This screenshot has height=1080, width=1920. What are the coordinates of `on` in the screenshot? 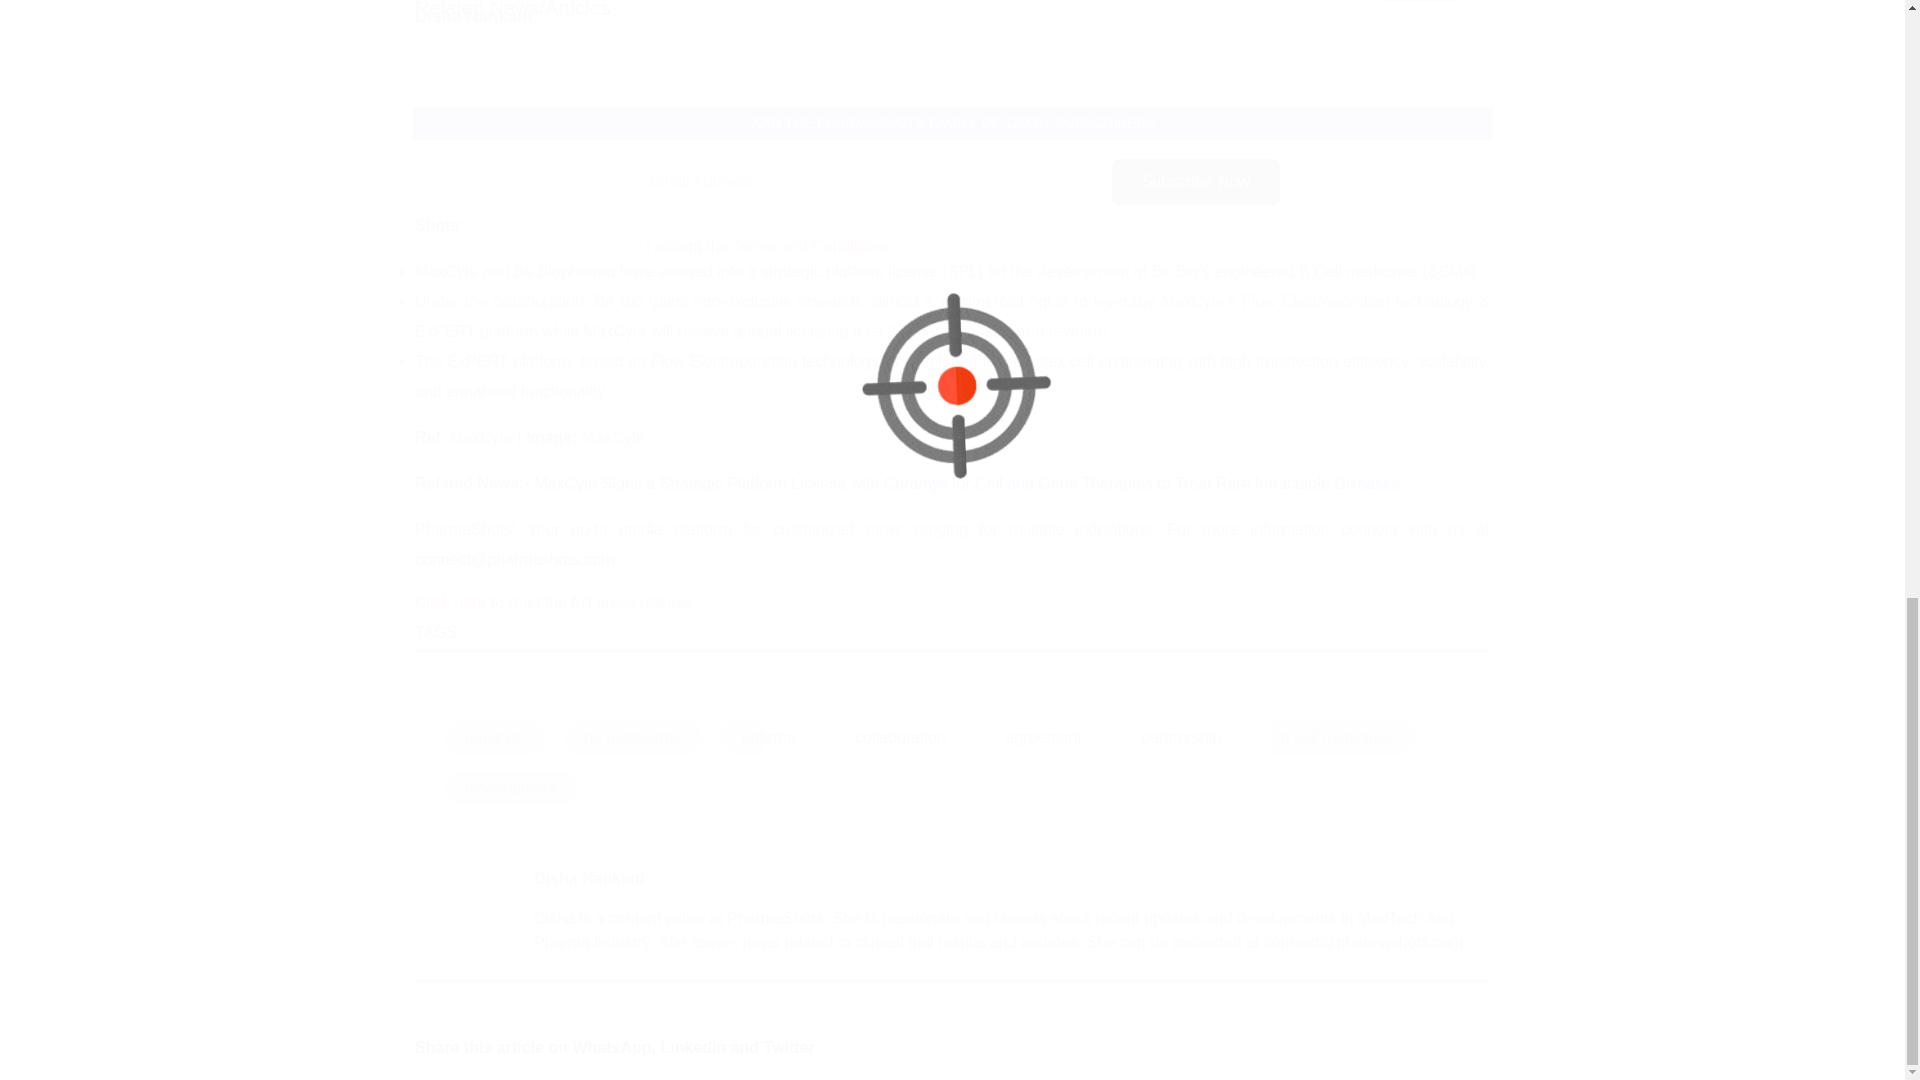 It's located at (634, 244).